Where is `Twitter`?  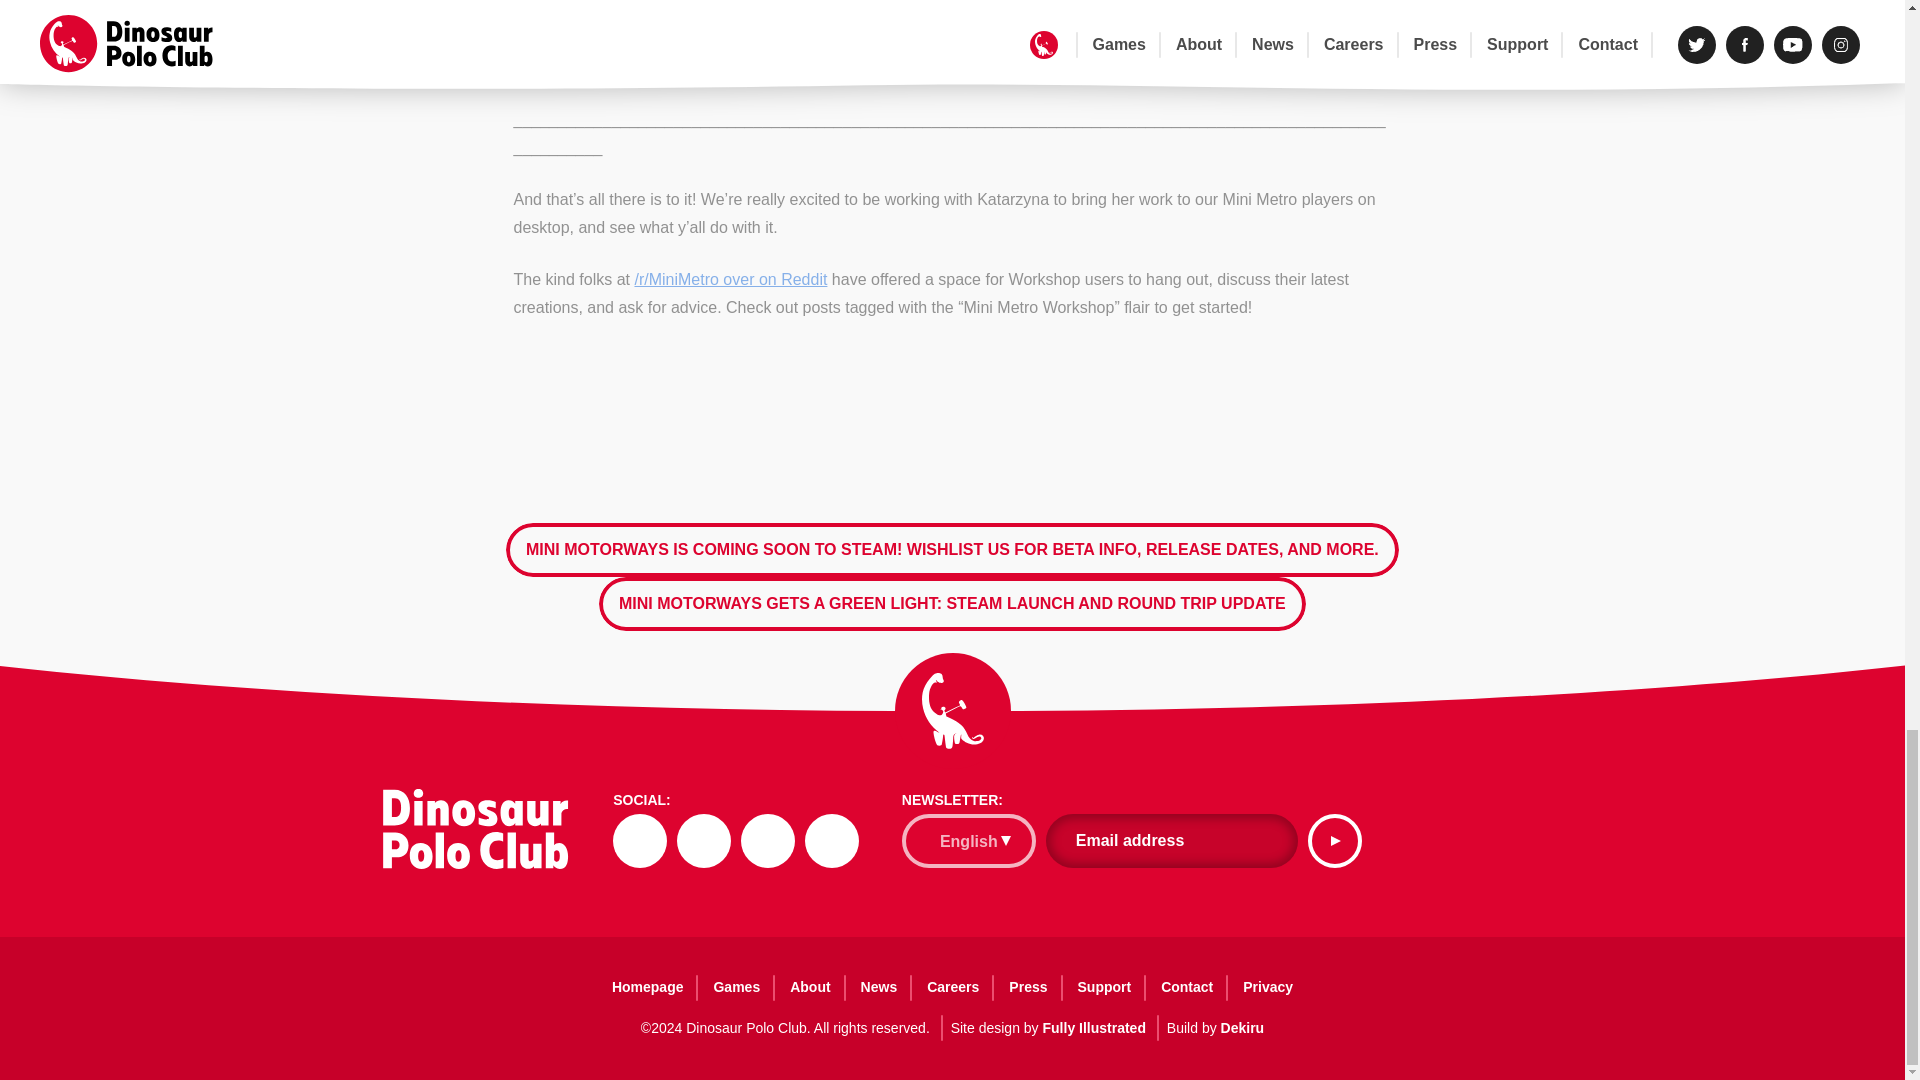
Twitter is located at coordinates (639, 841).